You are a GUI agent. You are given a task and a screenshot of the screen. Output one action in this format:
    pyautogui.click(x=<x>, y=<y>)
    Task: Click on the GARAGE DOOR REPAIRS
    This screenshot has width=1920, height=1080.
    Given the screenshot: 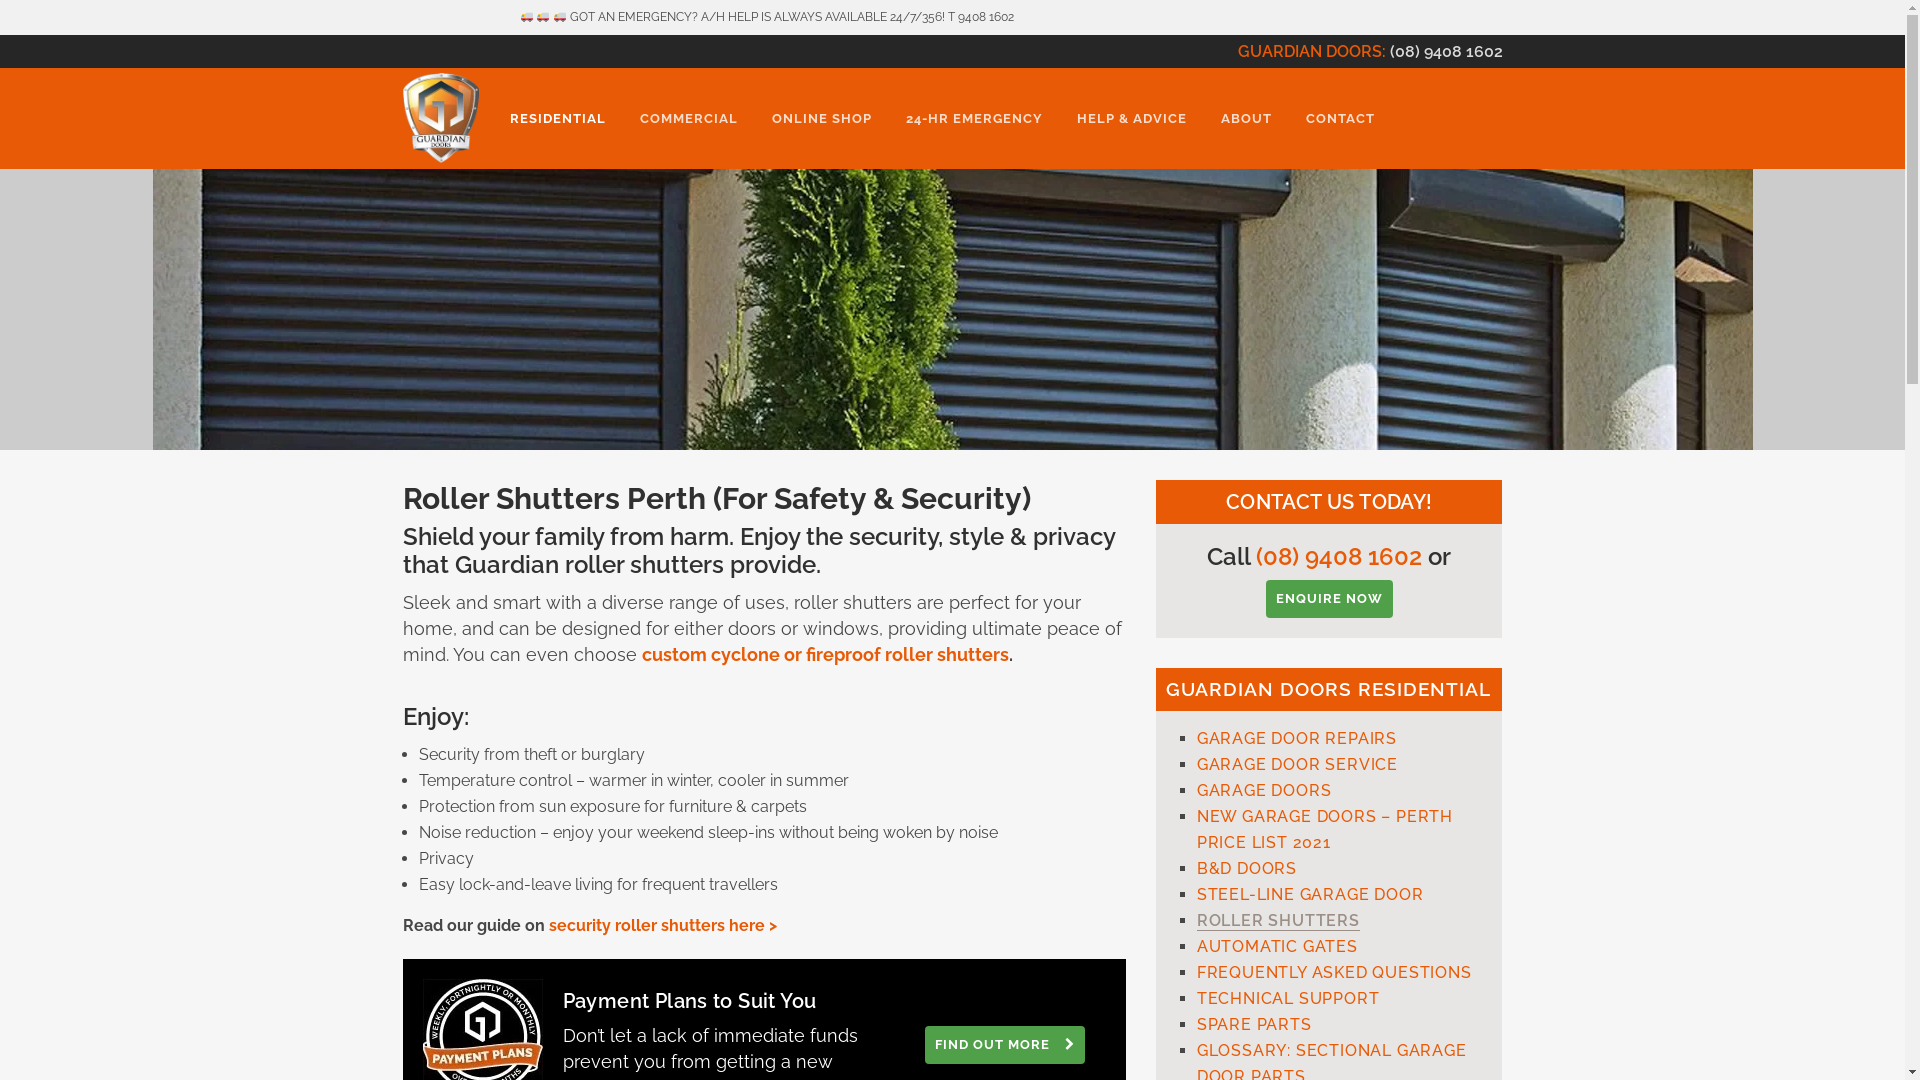 What is the action you would take?
    pyautogui.click(x=1297, y=738)
    